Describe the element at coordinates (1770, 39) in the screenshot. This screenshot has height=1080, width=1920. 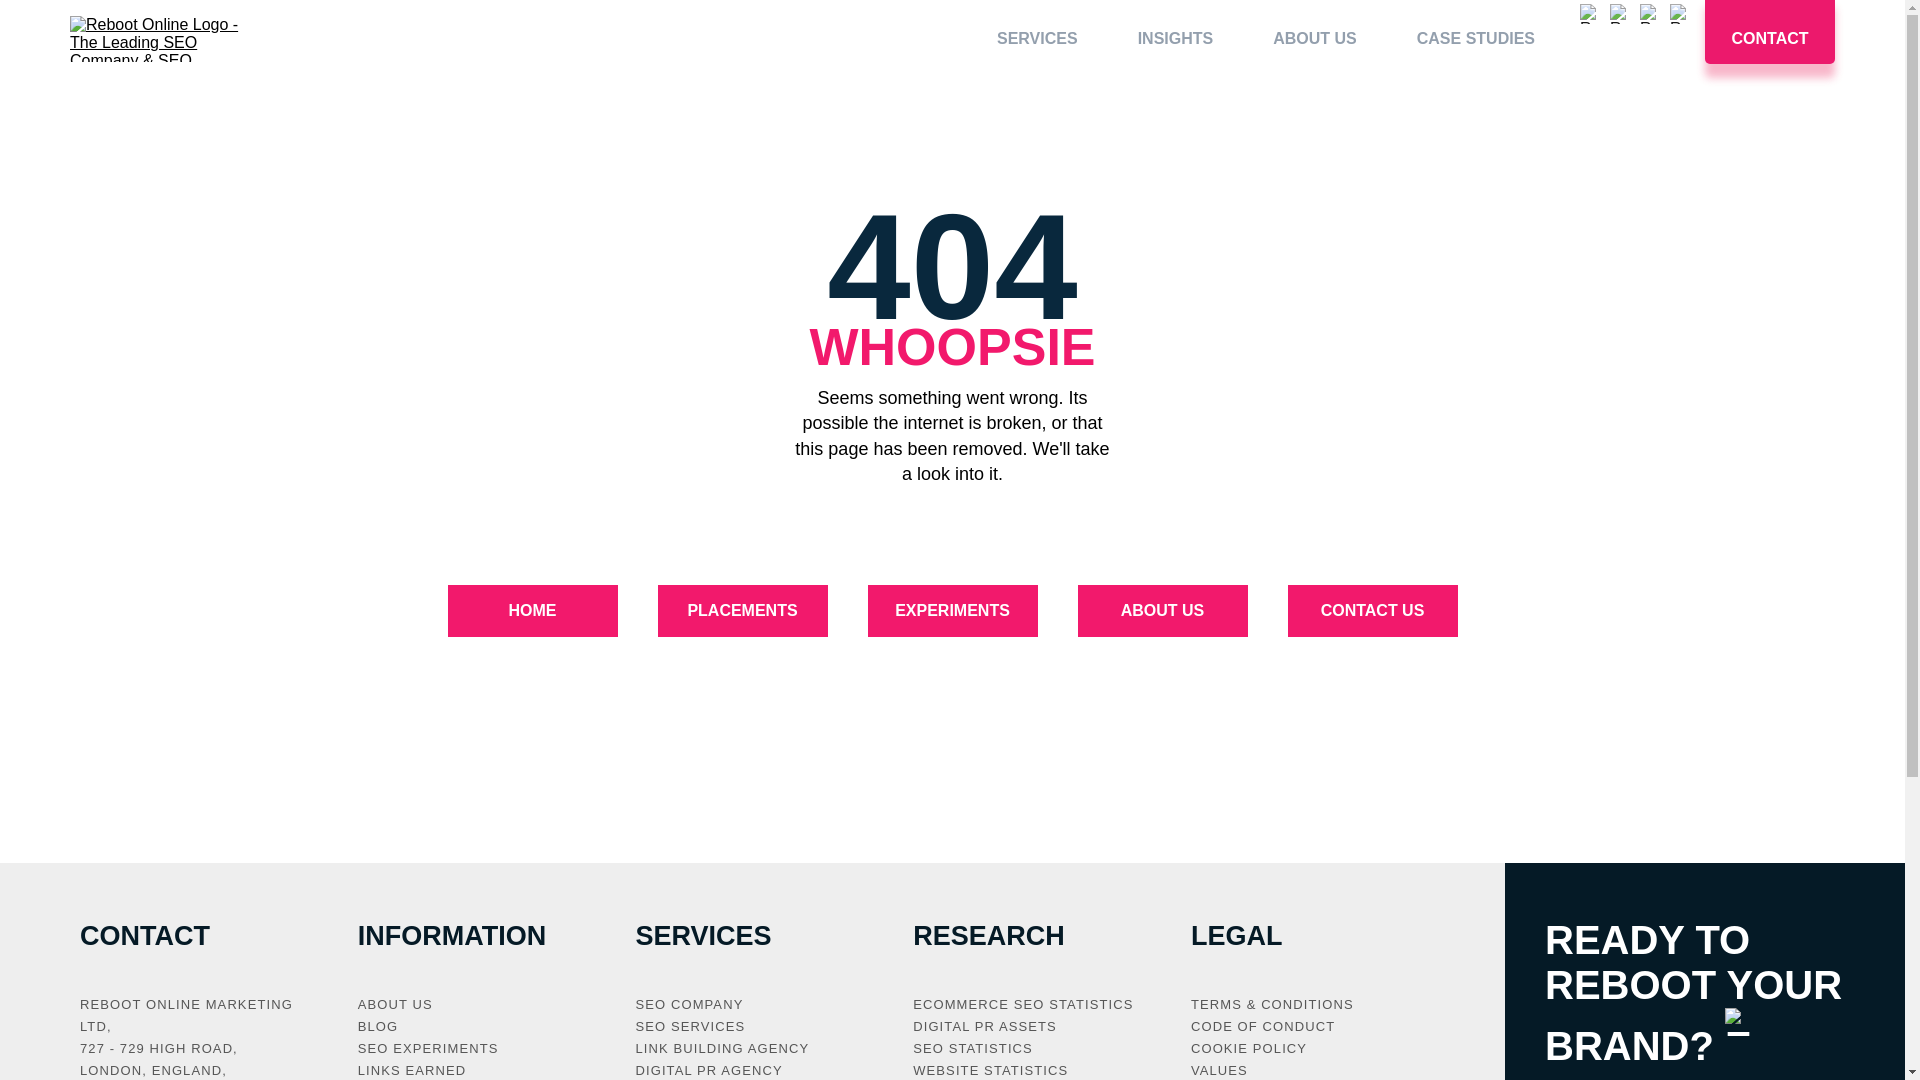
I see `CONTACT` at that location.